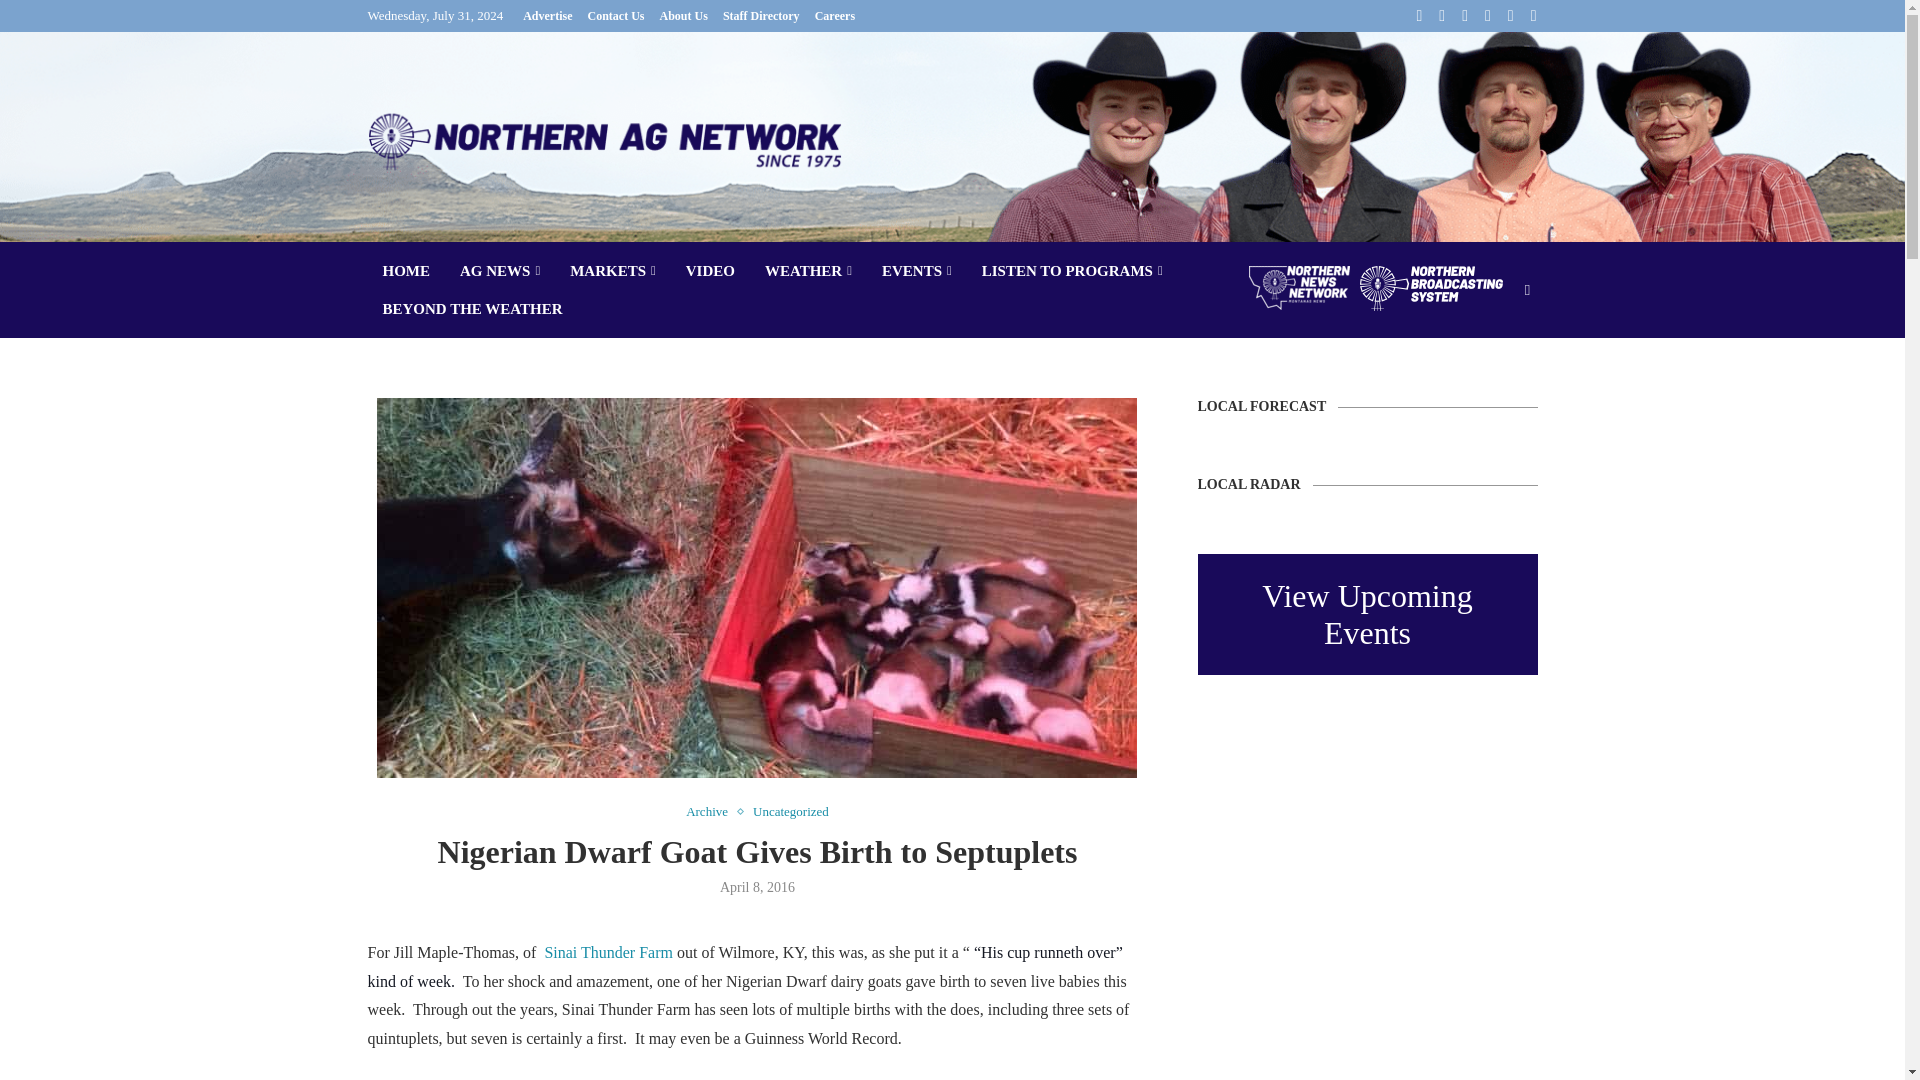 The height and width of the screenshot is (1080, 1920). I want to click on Careers, so click(834, 16).